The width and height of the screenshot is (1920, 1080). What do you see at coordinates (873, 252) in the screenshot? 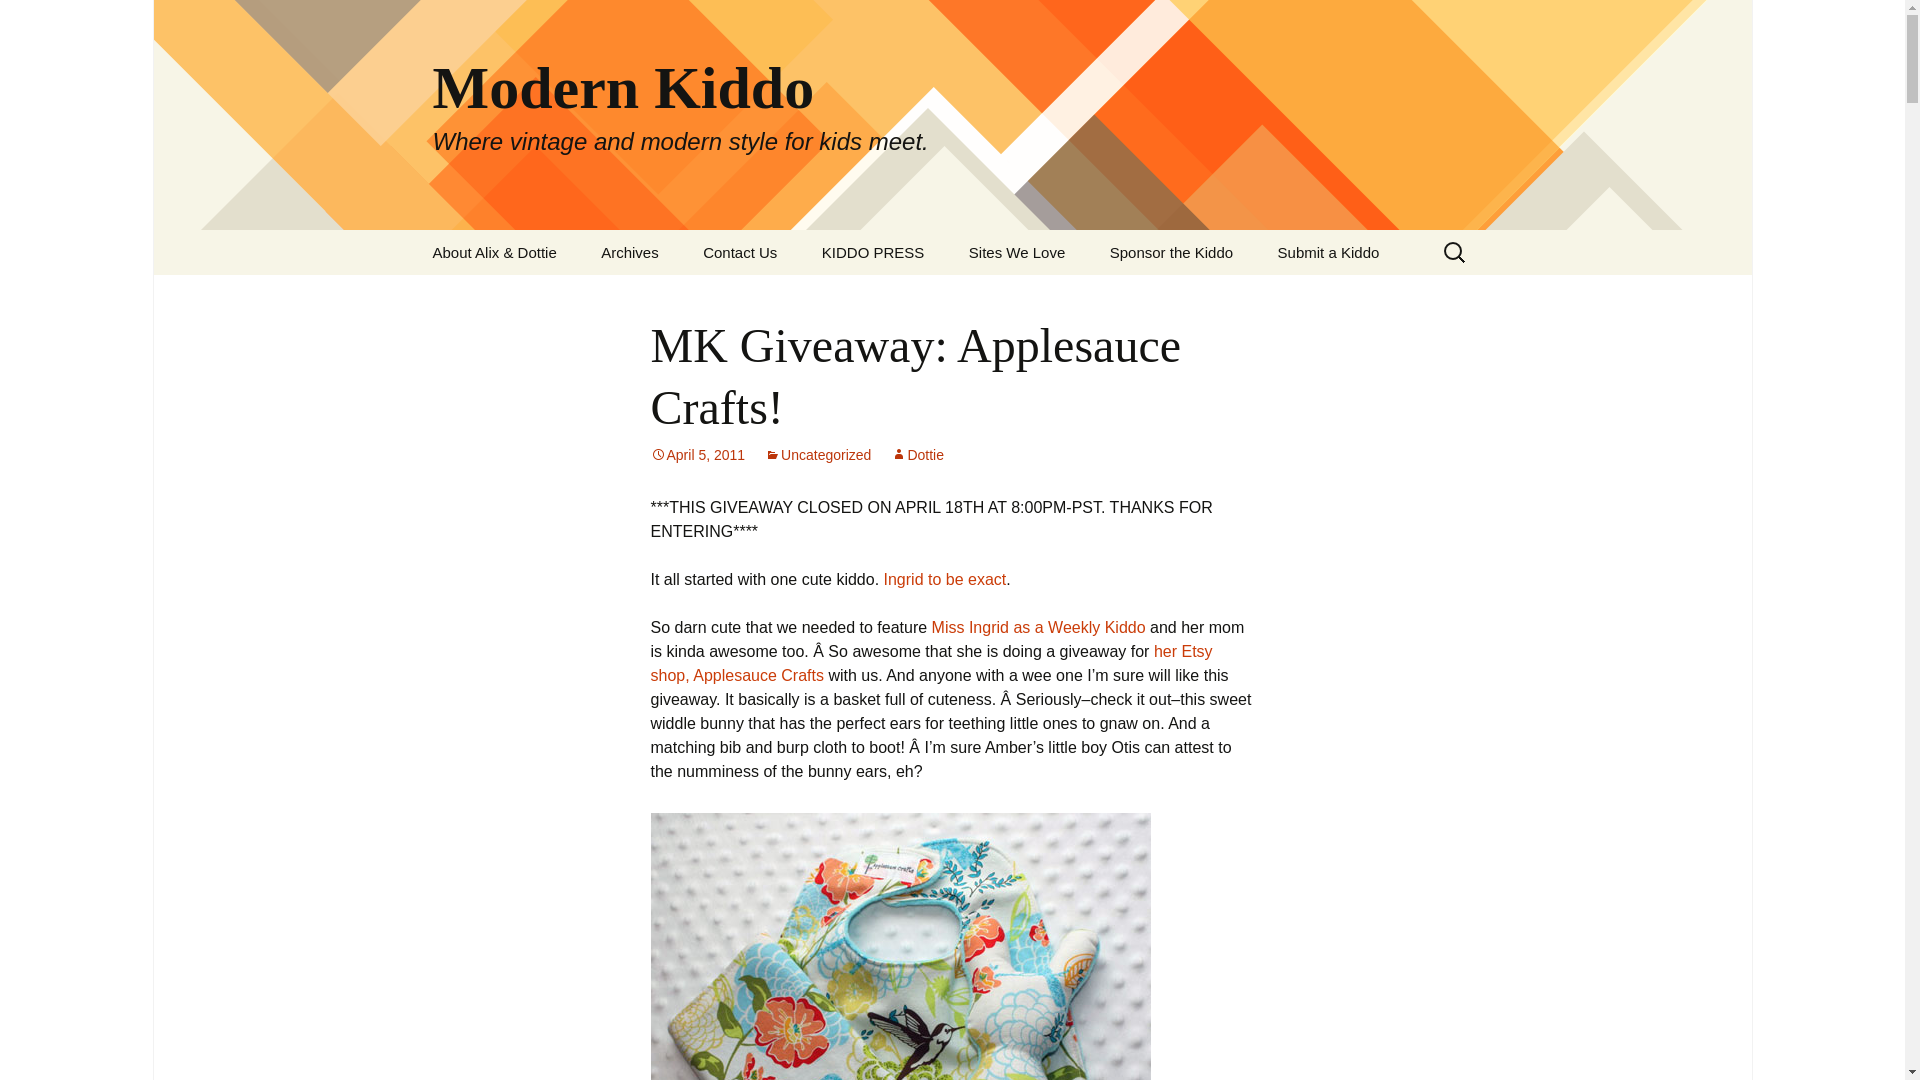
I see `KIDDO PRESS` at bounding box center [873, 252].